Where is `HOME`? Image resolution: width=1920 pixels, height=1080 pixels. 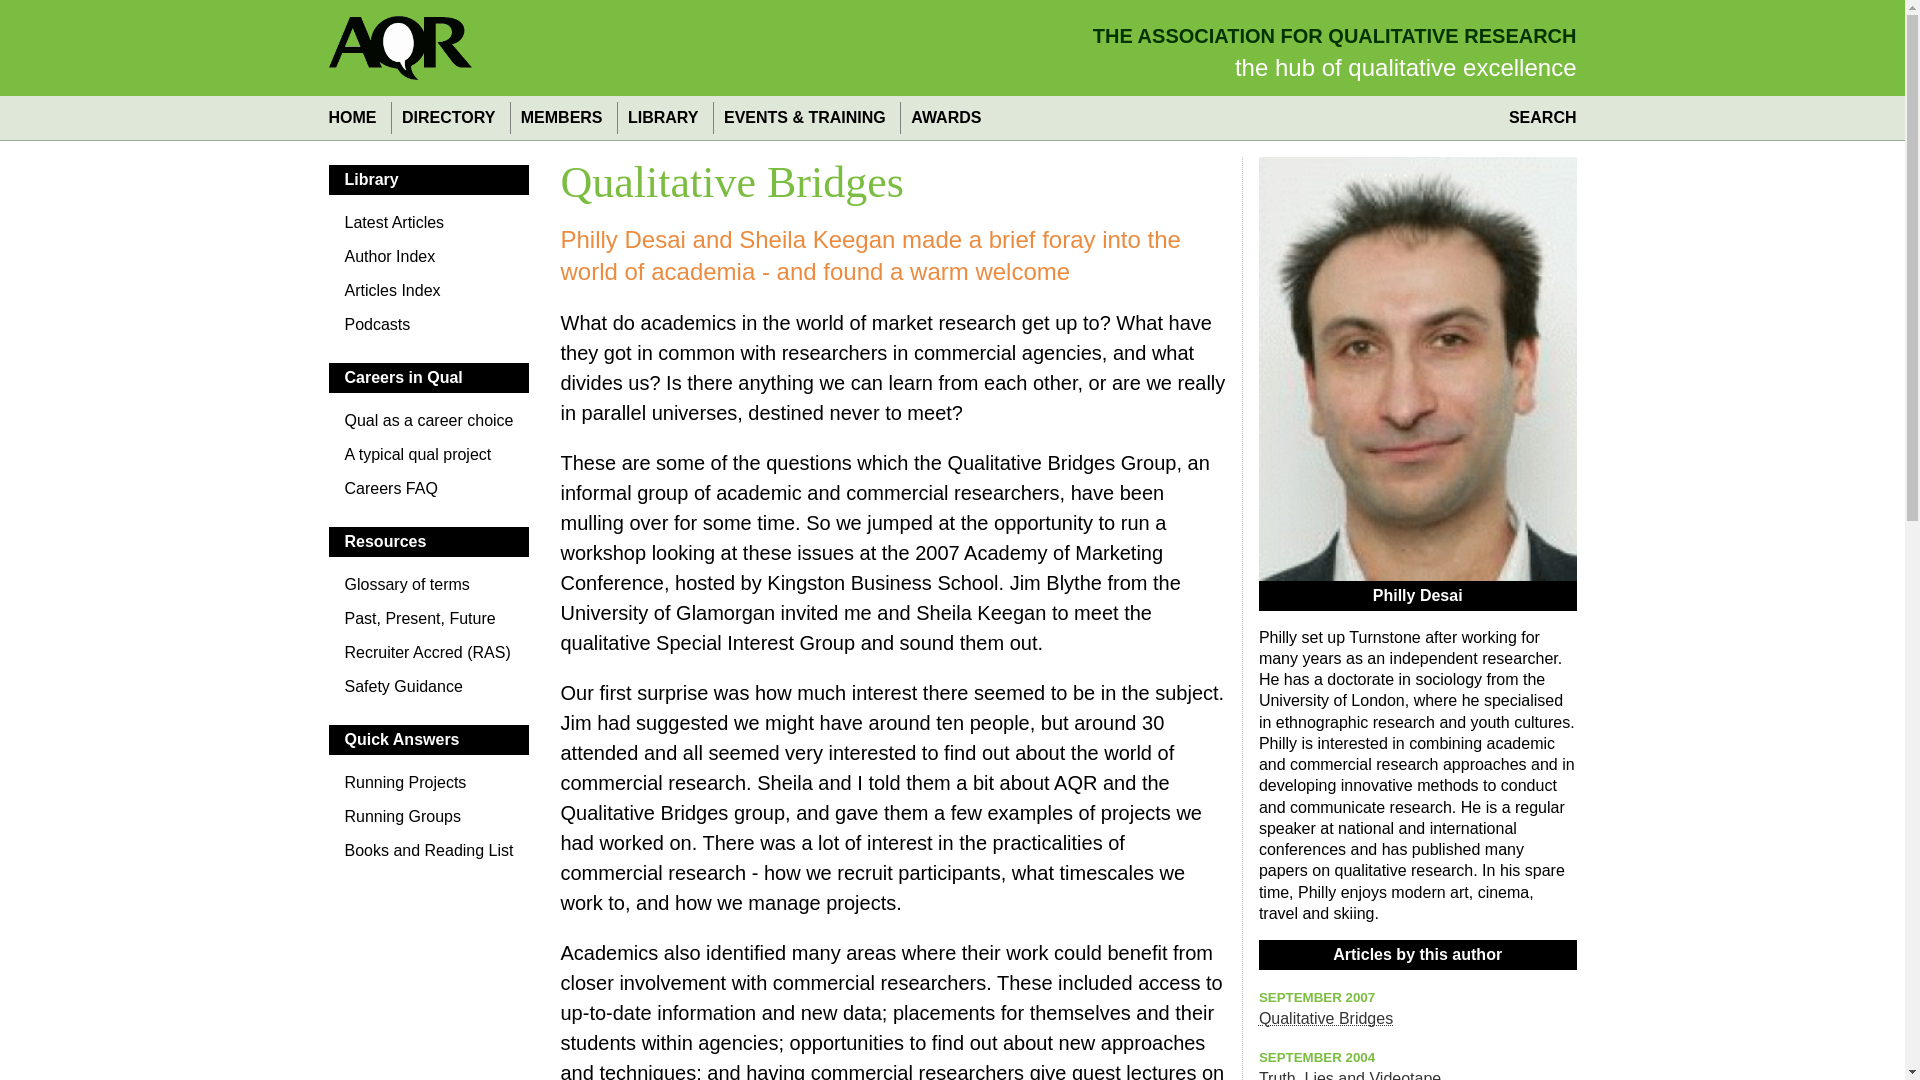
HOME is located at coordinates (356, 117).